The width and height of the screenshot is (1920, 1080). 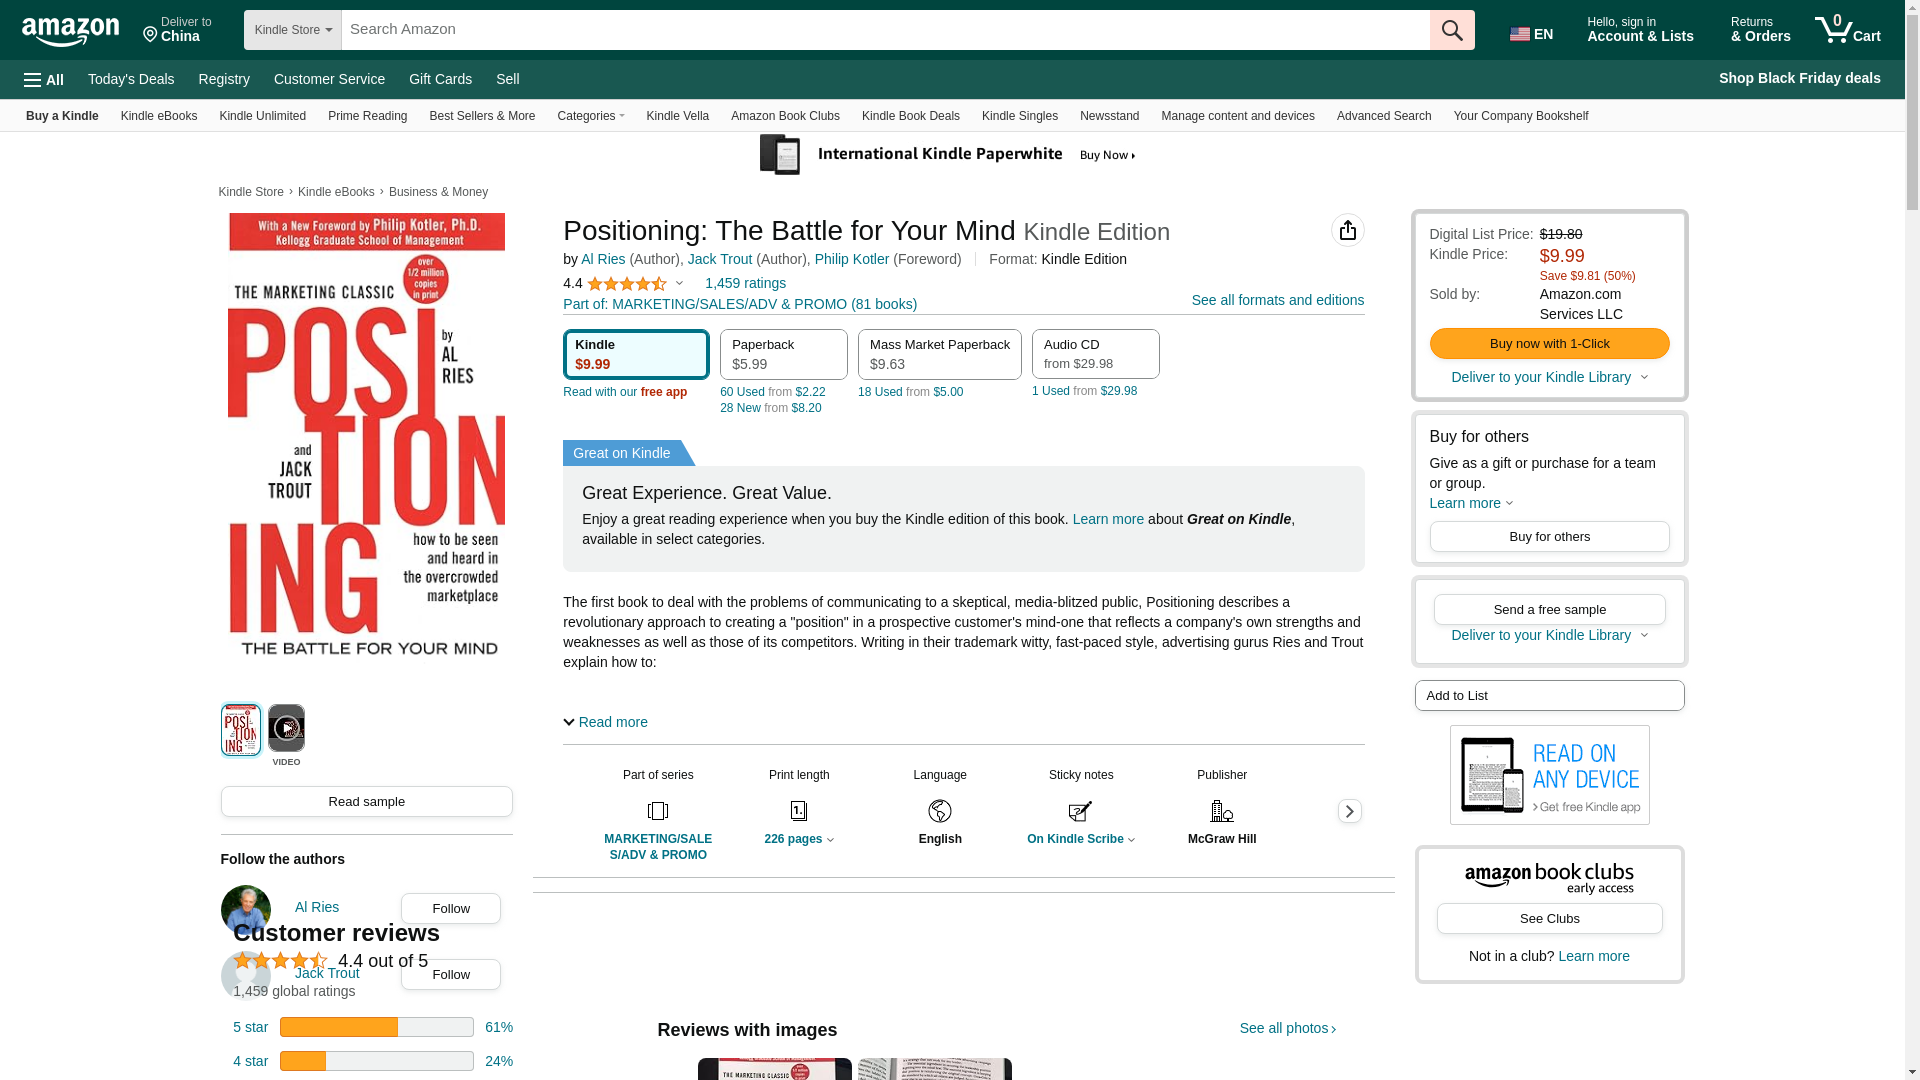 I want to click on Mass Market Paperback
$9.63, so click(x=940, y=354).